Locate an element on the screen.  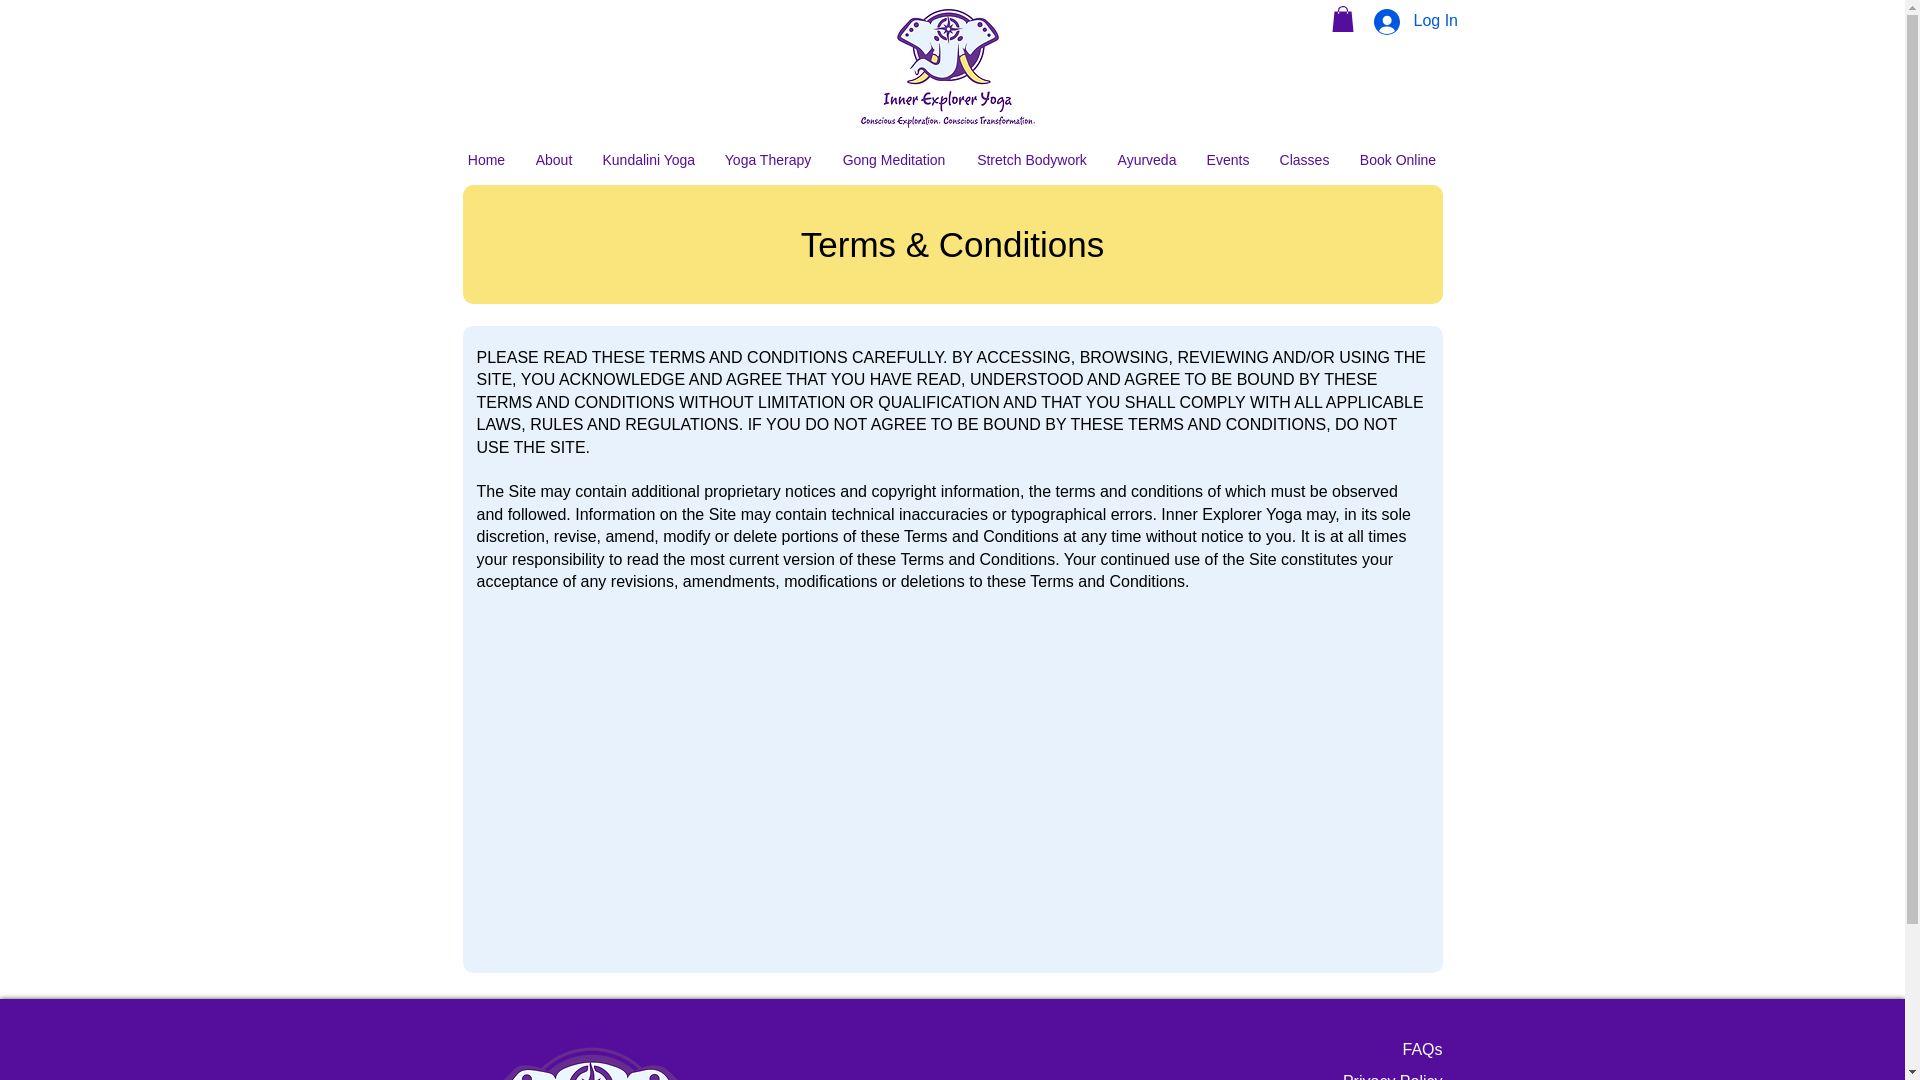
About is located at coordinates (554, 160).